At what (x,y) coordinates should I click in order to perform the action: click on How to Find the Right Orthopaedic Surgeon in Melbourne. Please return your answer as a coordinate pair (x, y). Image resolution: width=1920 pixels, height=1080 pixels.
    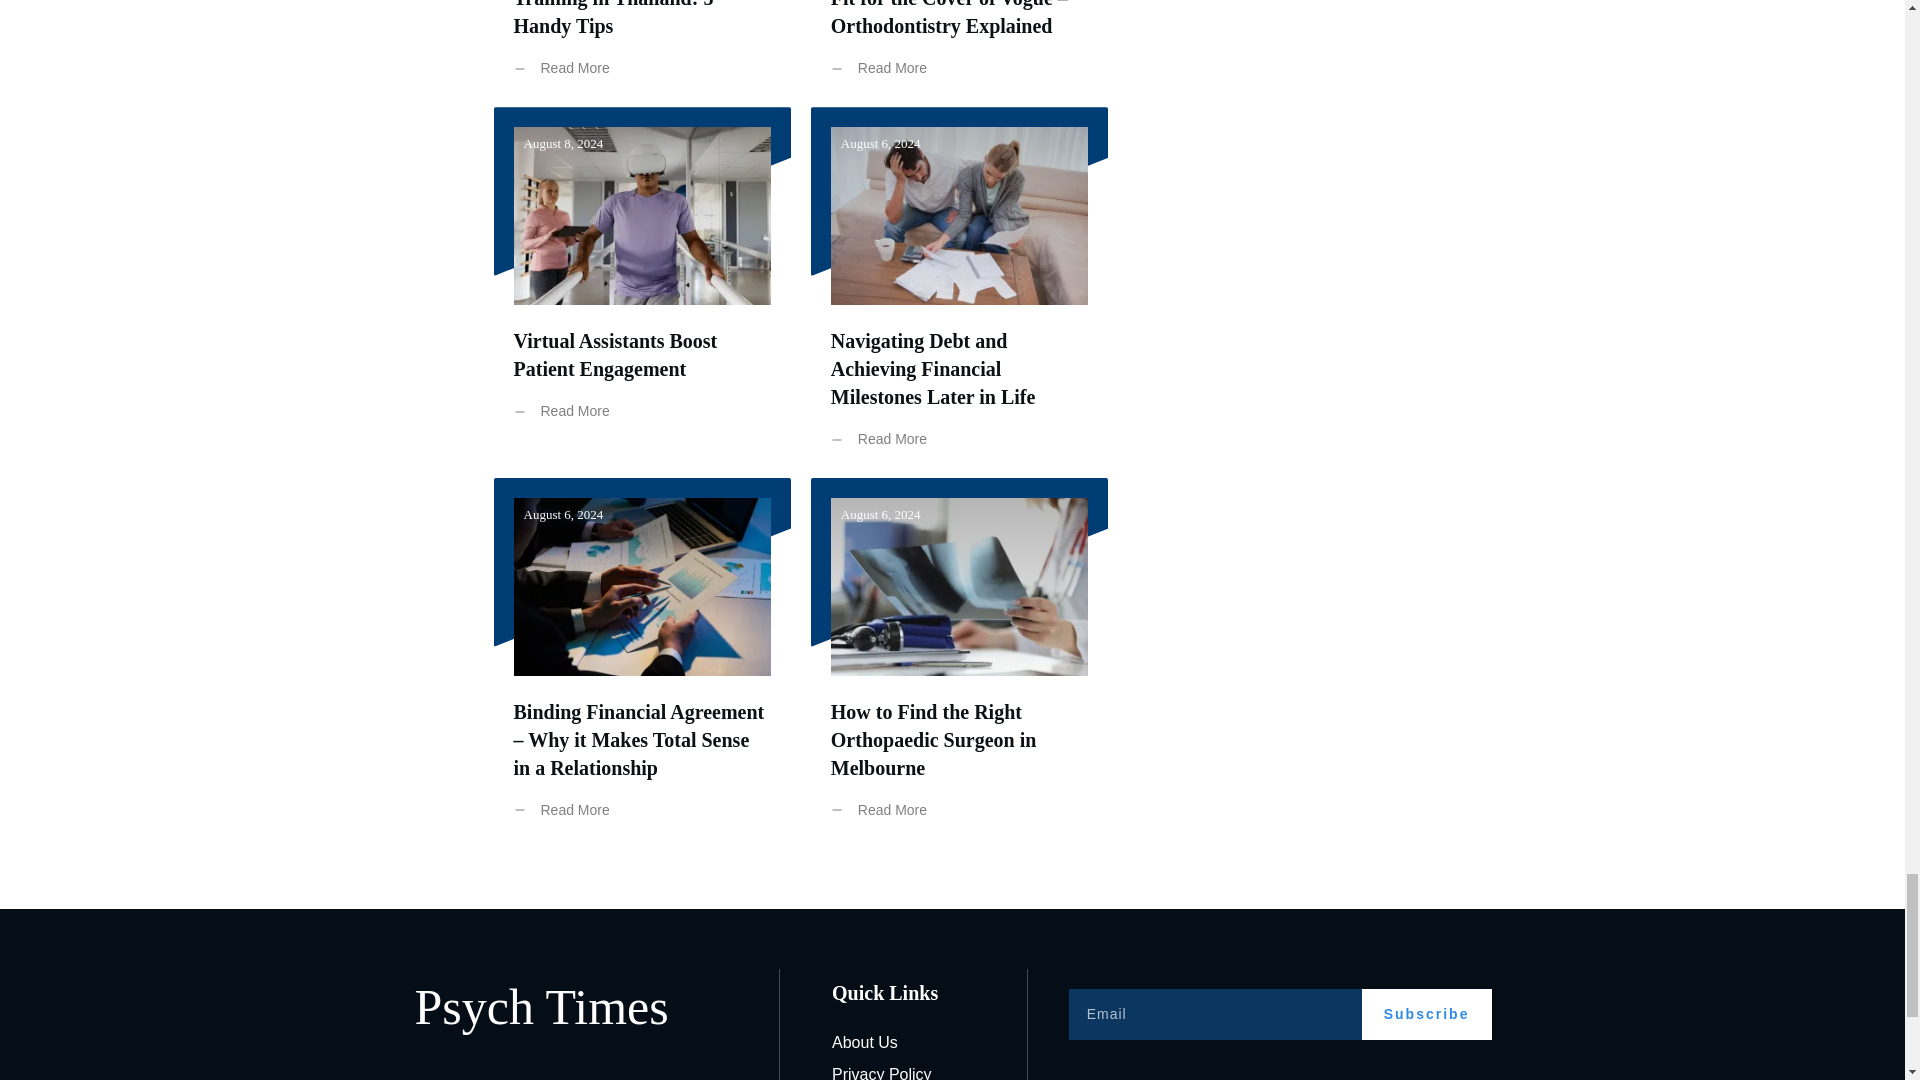
    Looking at the image, I should click on (934, 739).